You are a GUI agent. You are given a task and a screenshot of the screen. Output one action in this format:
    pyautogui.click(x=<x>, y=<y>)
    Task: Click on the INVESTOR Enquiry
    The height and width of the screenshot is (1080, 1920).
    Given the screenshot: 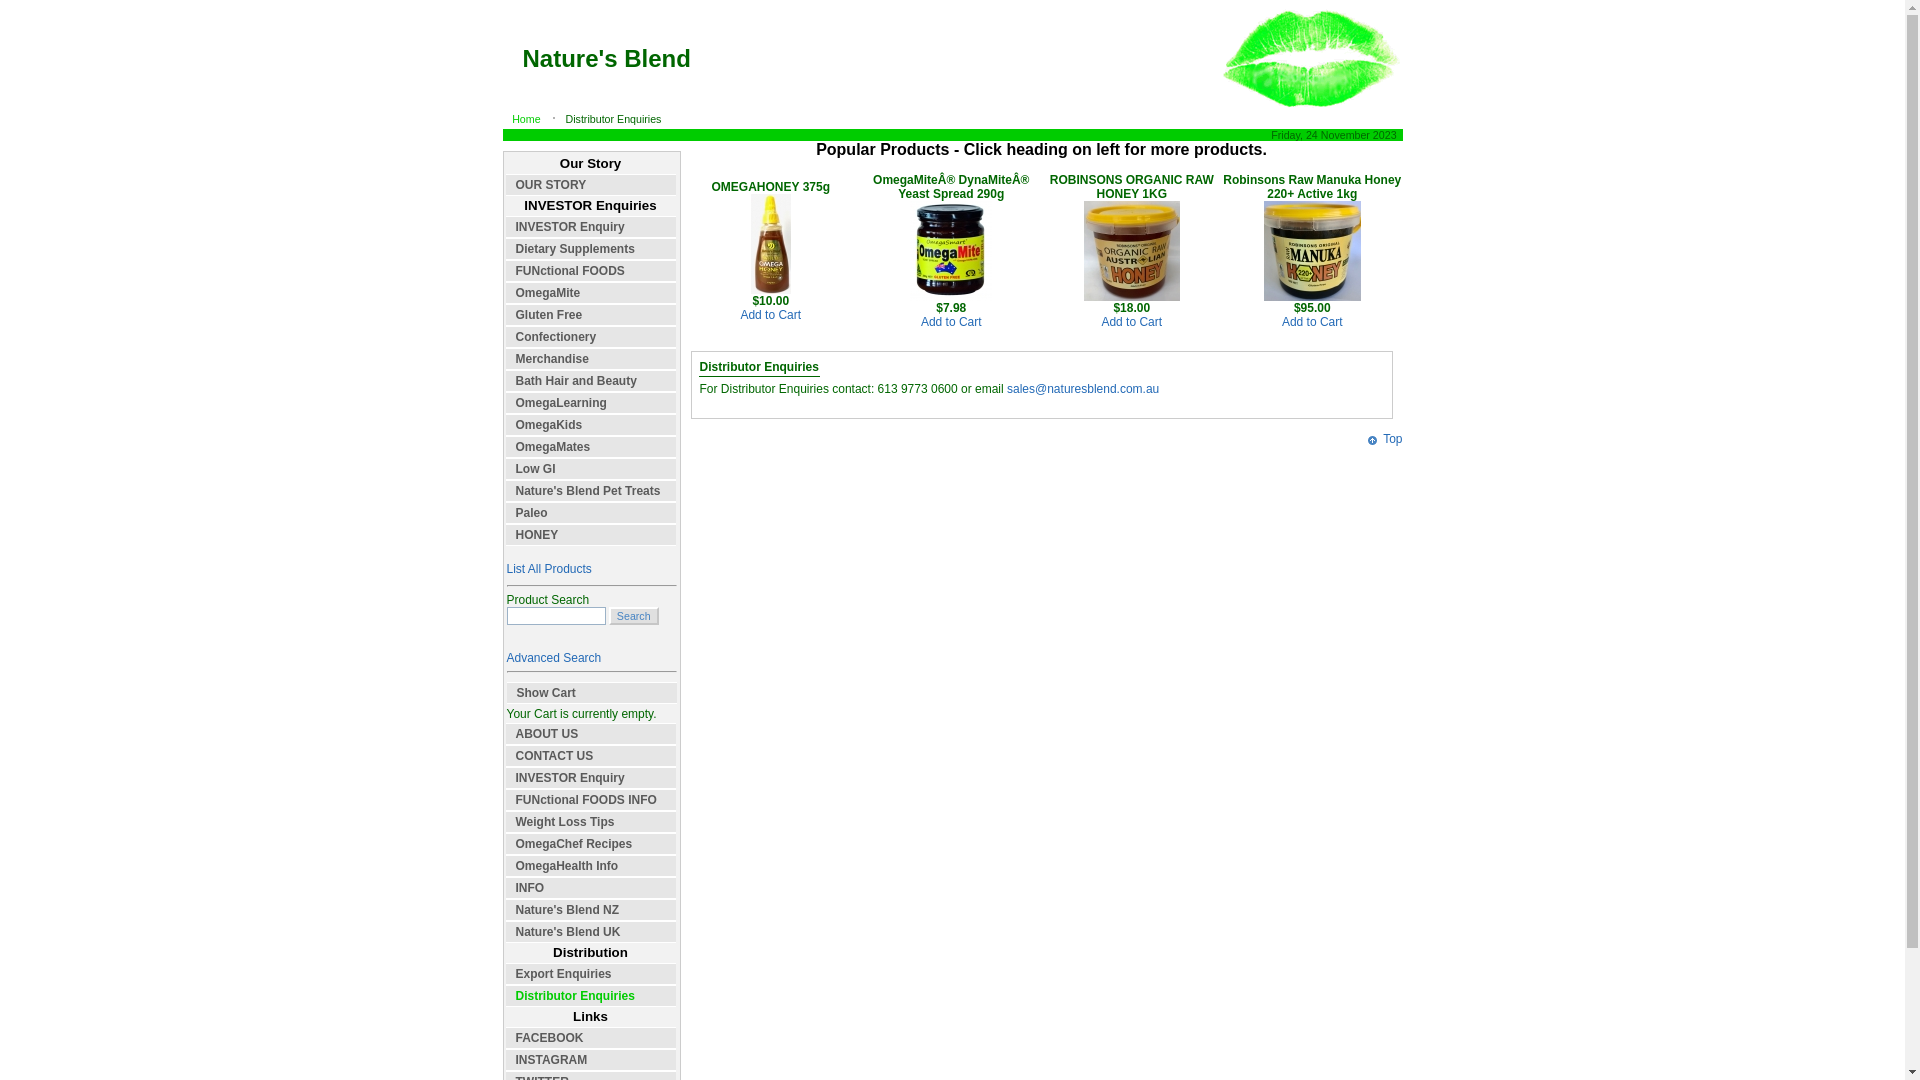 What is the action you would take?
    pyautogui.click(x=591, y=227)
    